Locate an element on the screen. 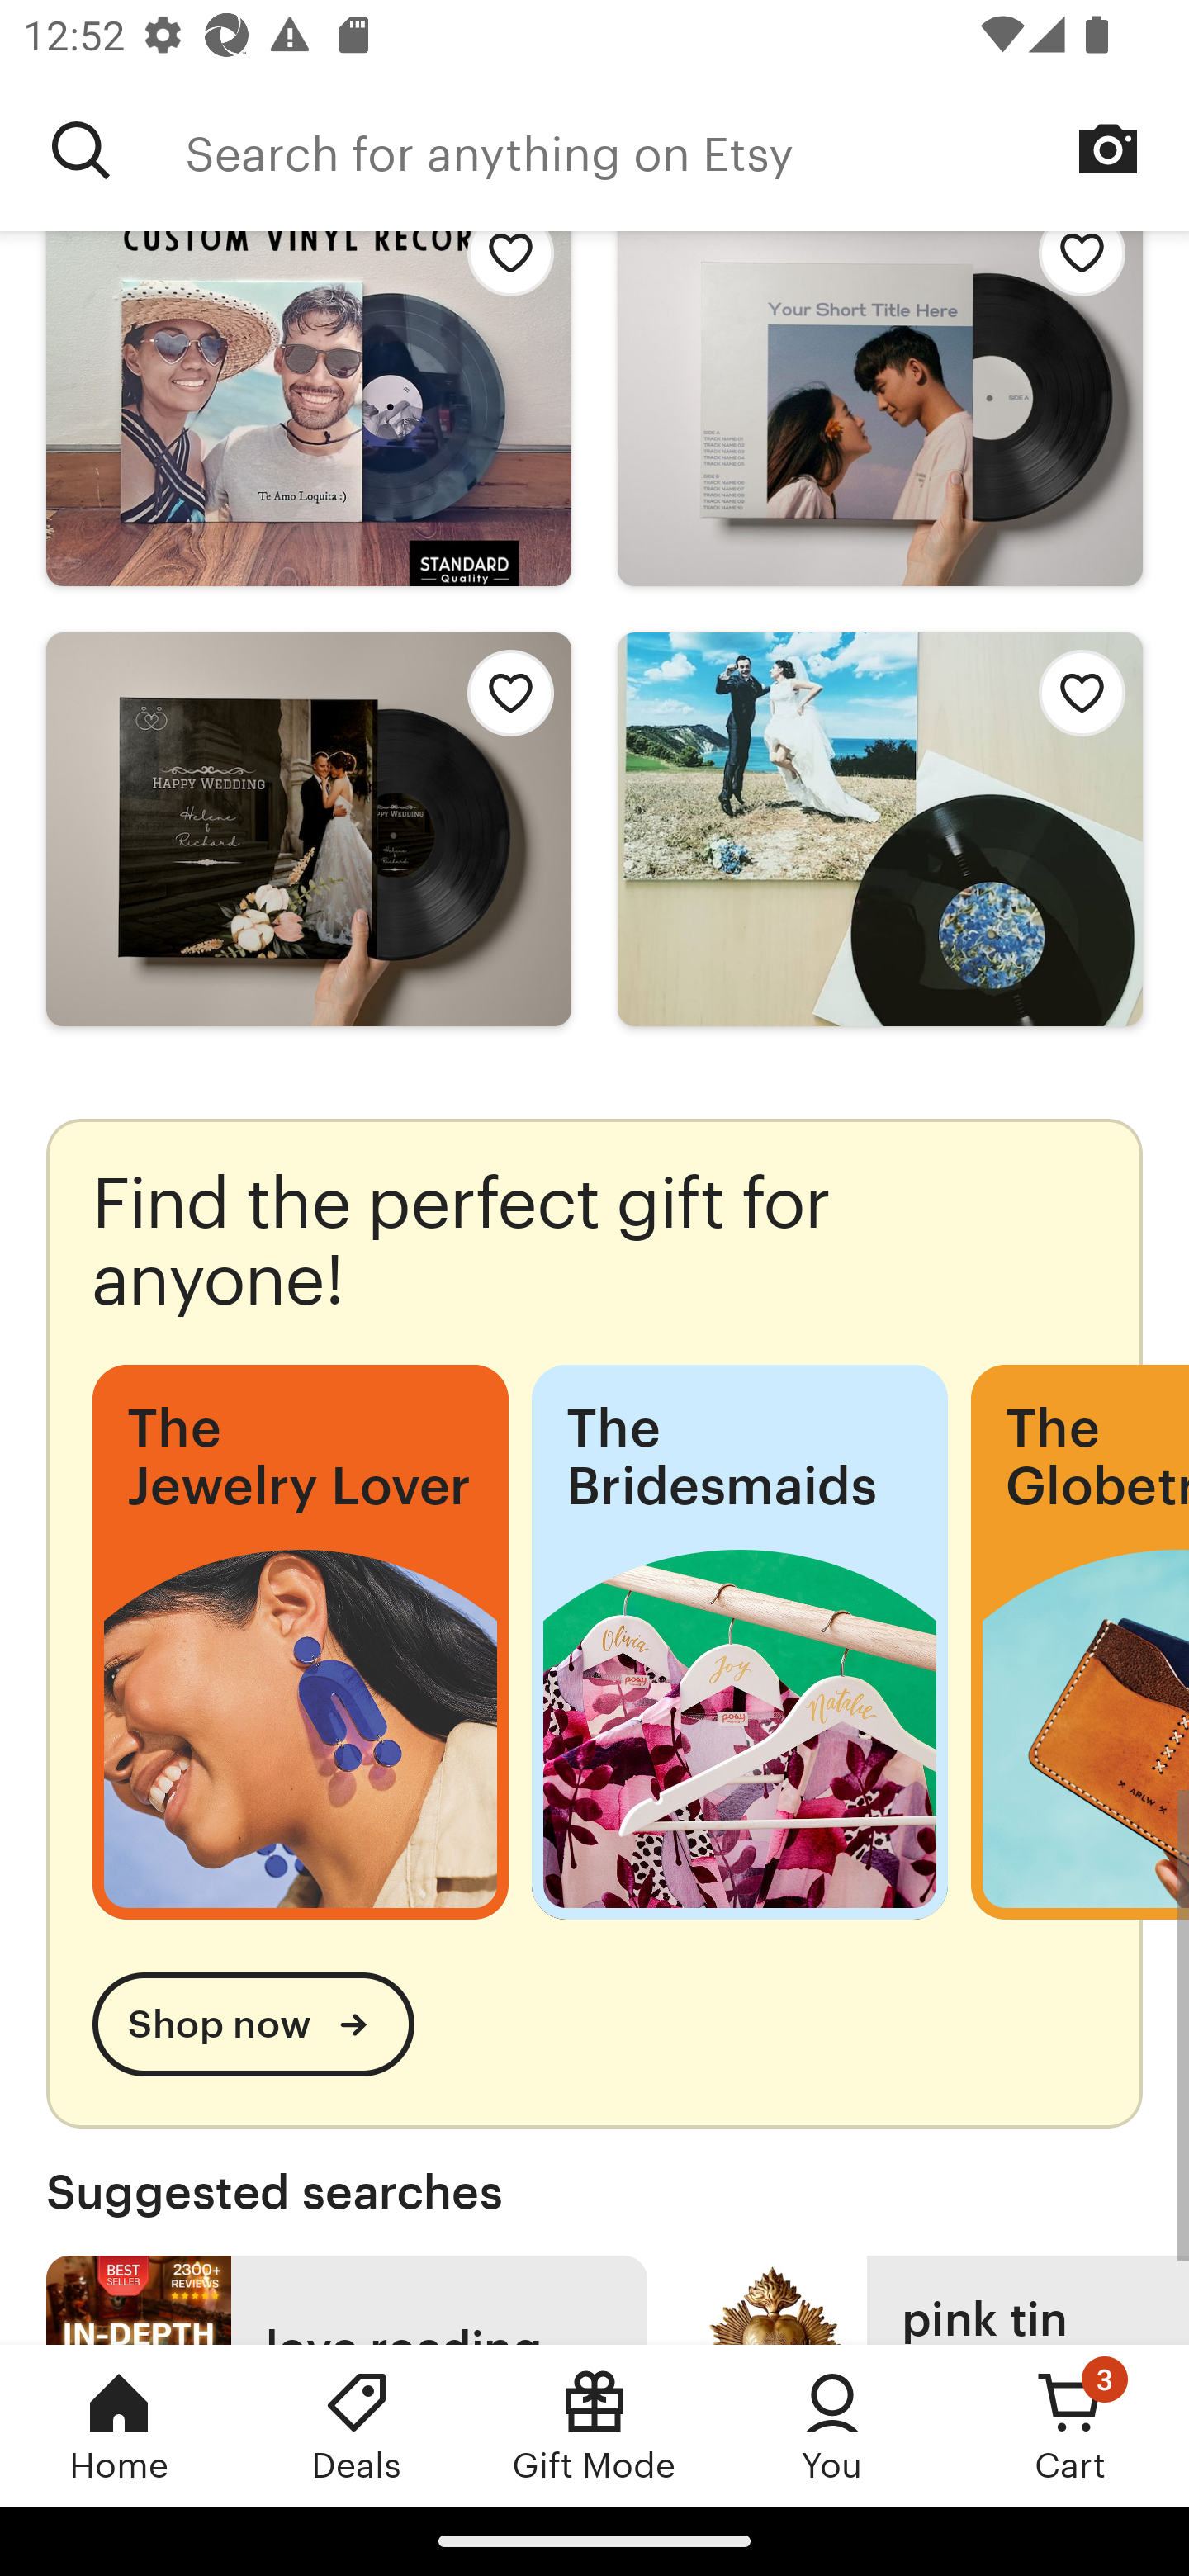  The Bridesmaids is located at coordinates (739, 1641).